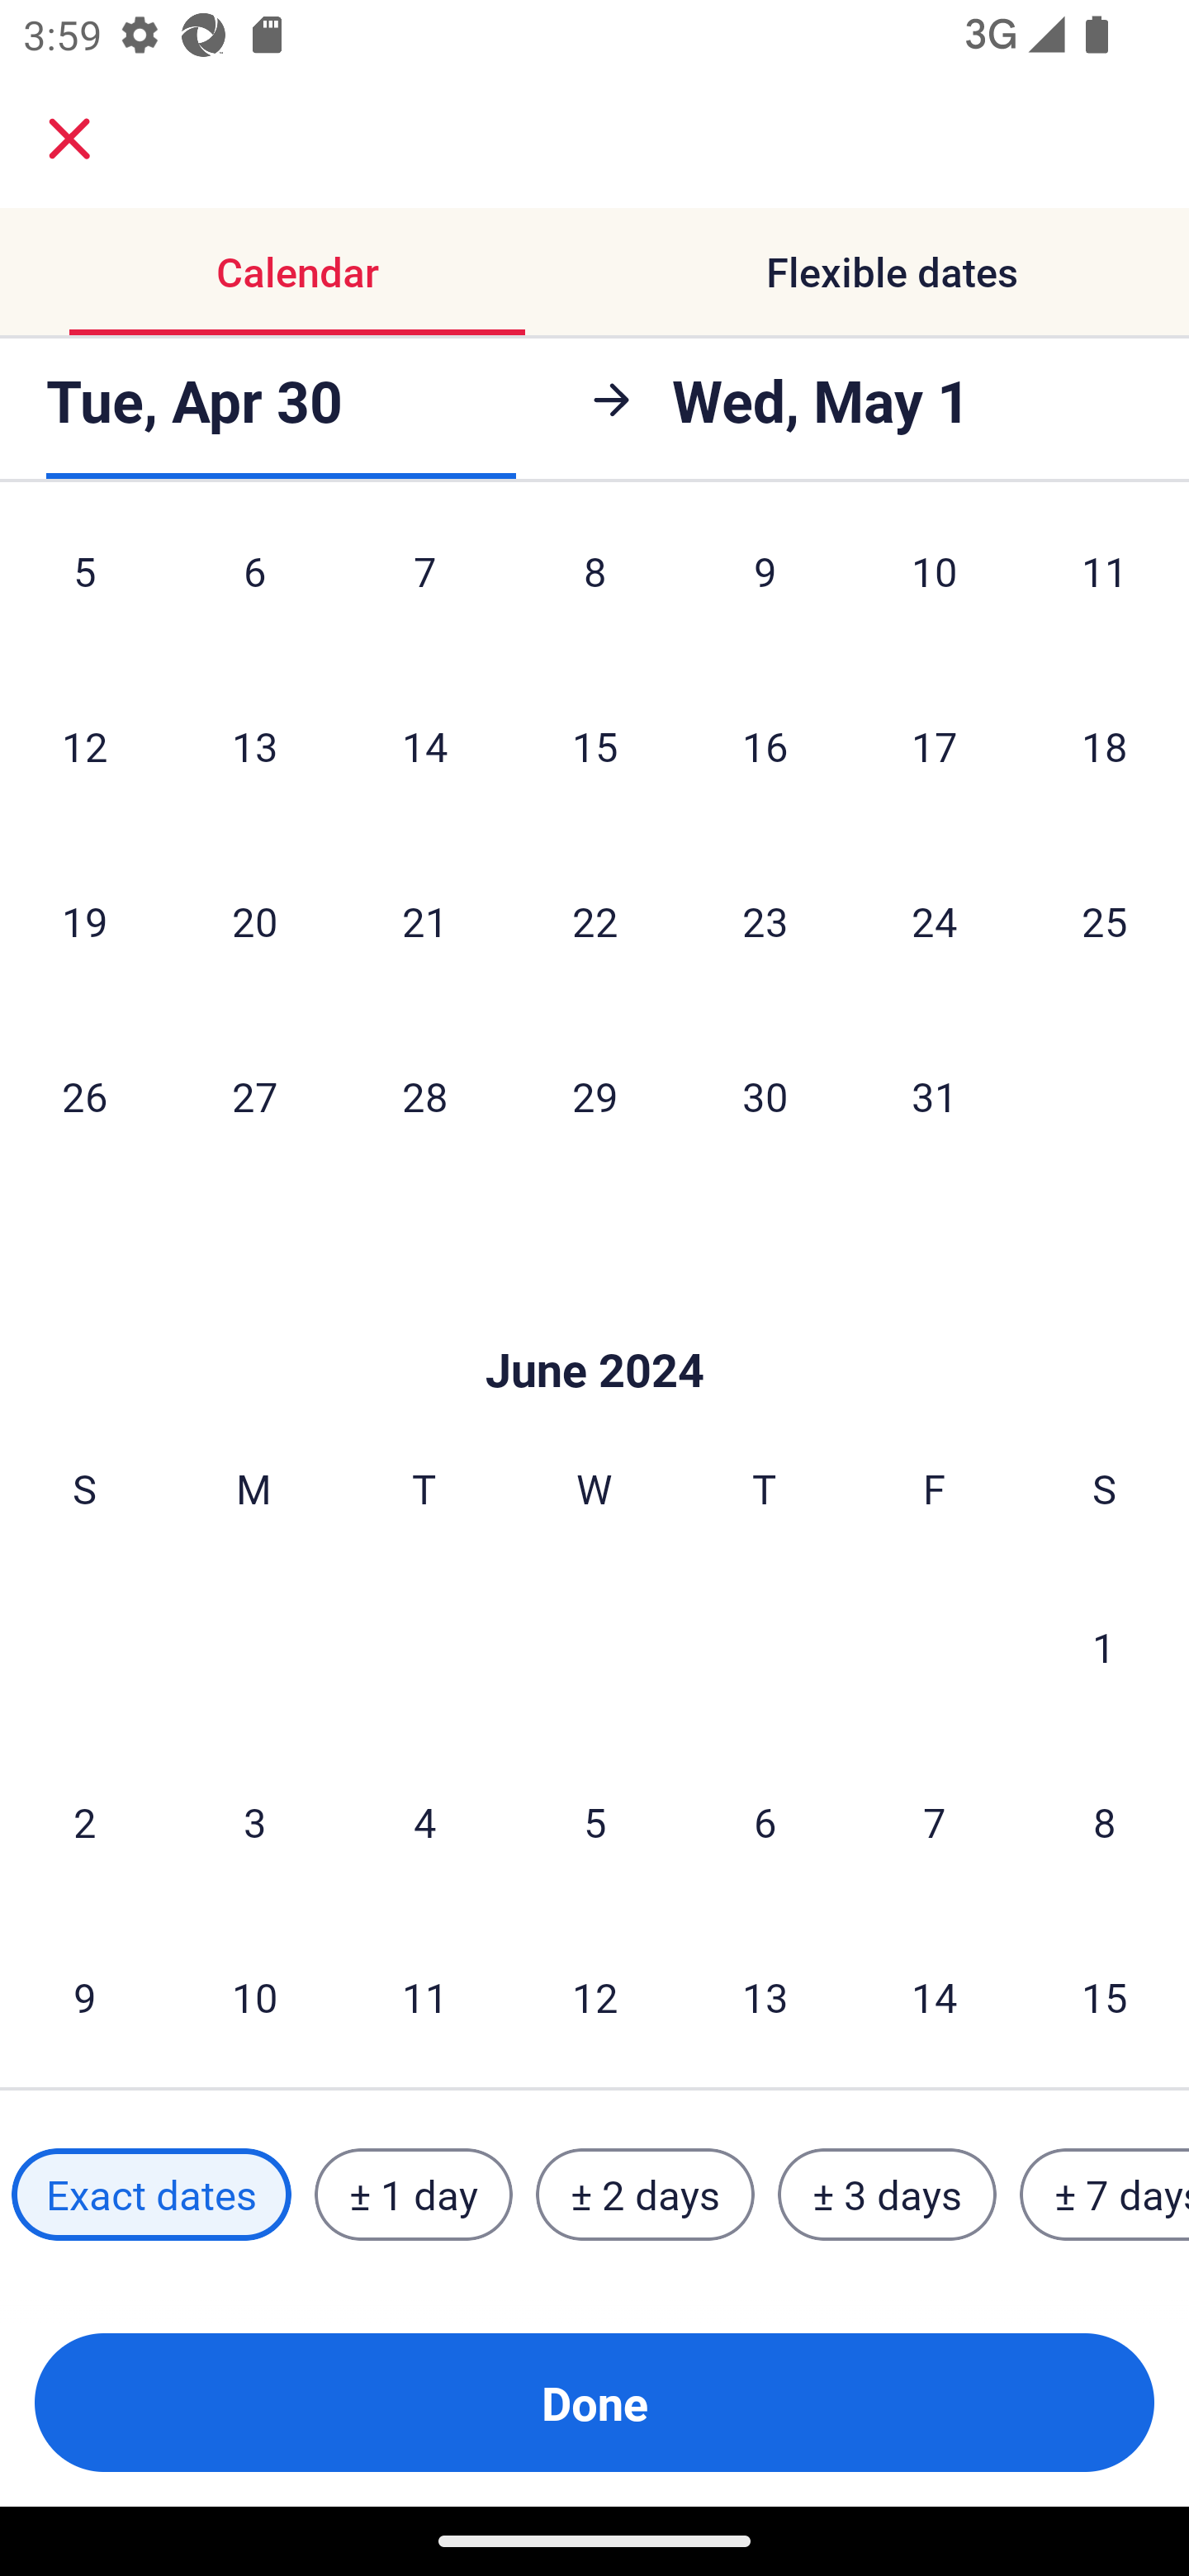 The width and height of the screenshot is (1189, 2576). Describe the element at coordinates (69, 139) in the screenshot. I see `close.` at that location.